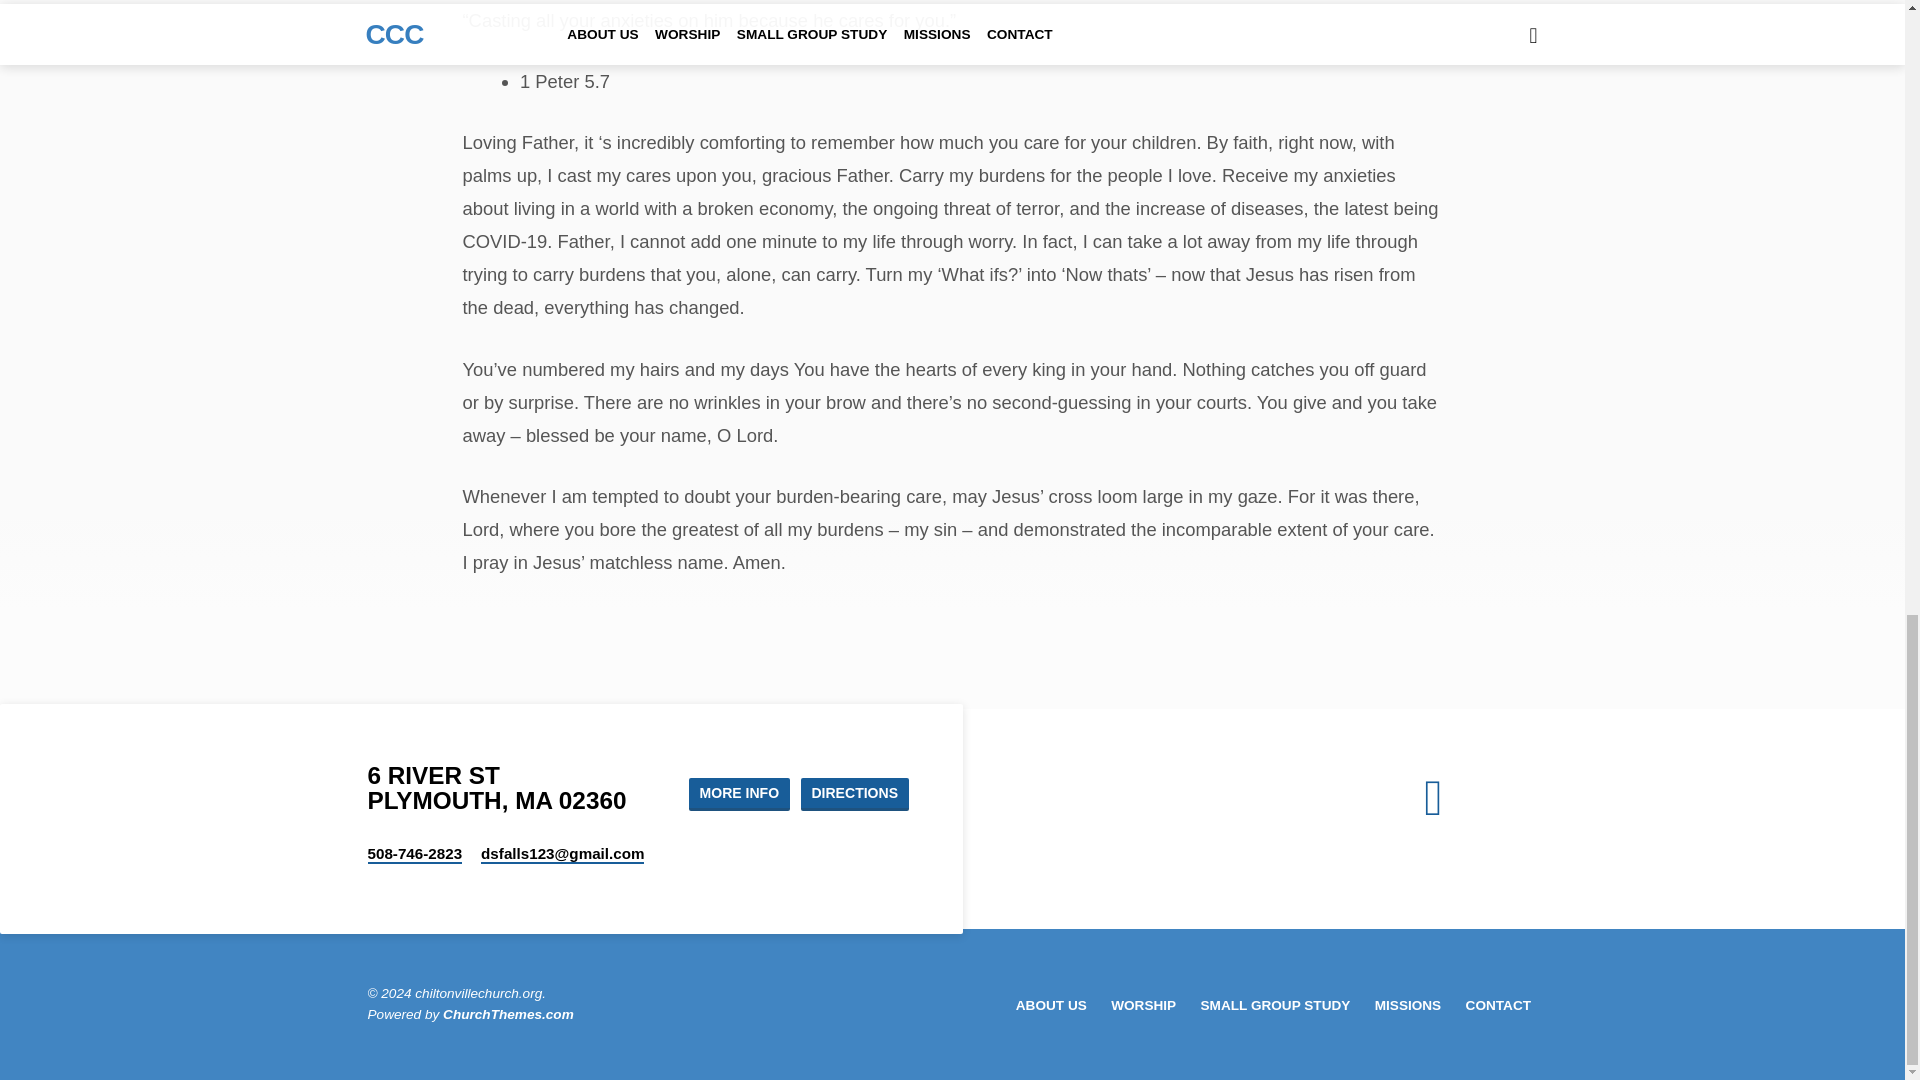 The width and height of the screenshot is (1920, 1080). Describe the element at coordinates (1498, 1006) in the screenshot. I see `CONTACT` at that location.